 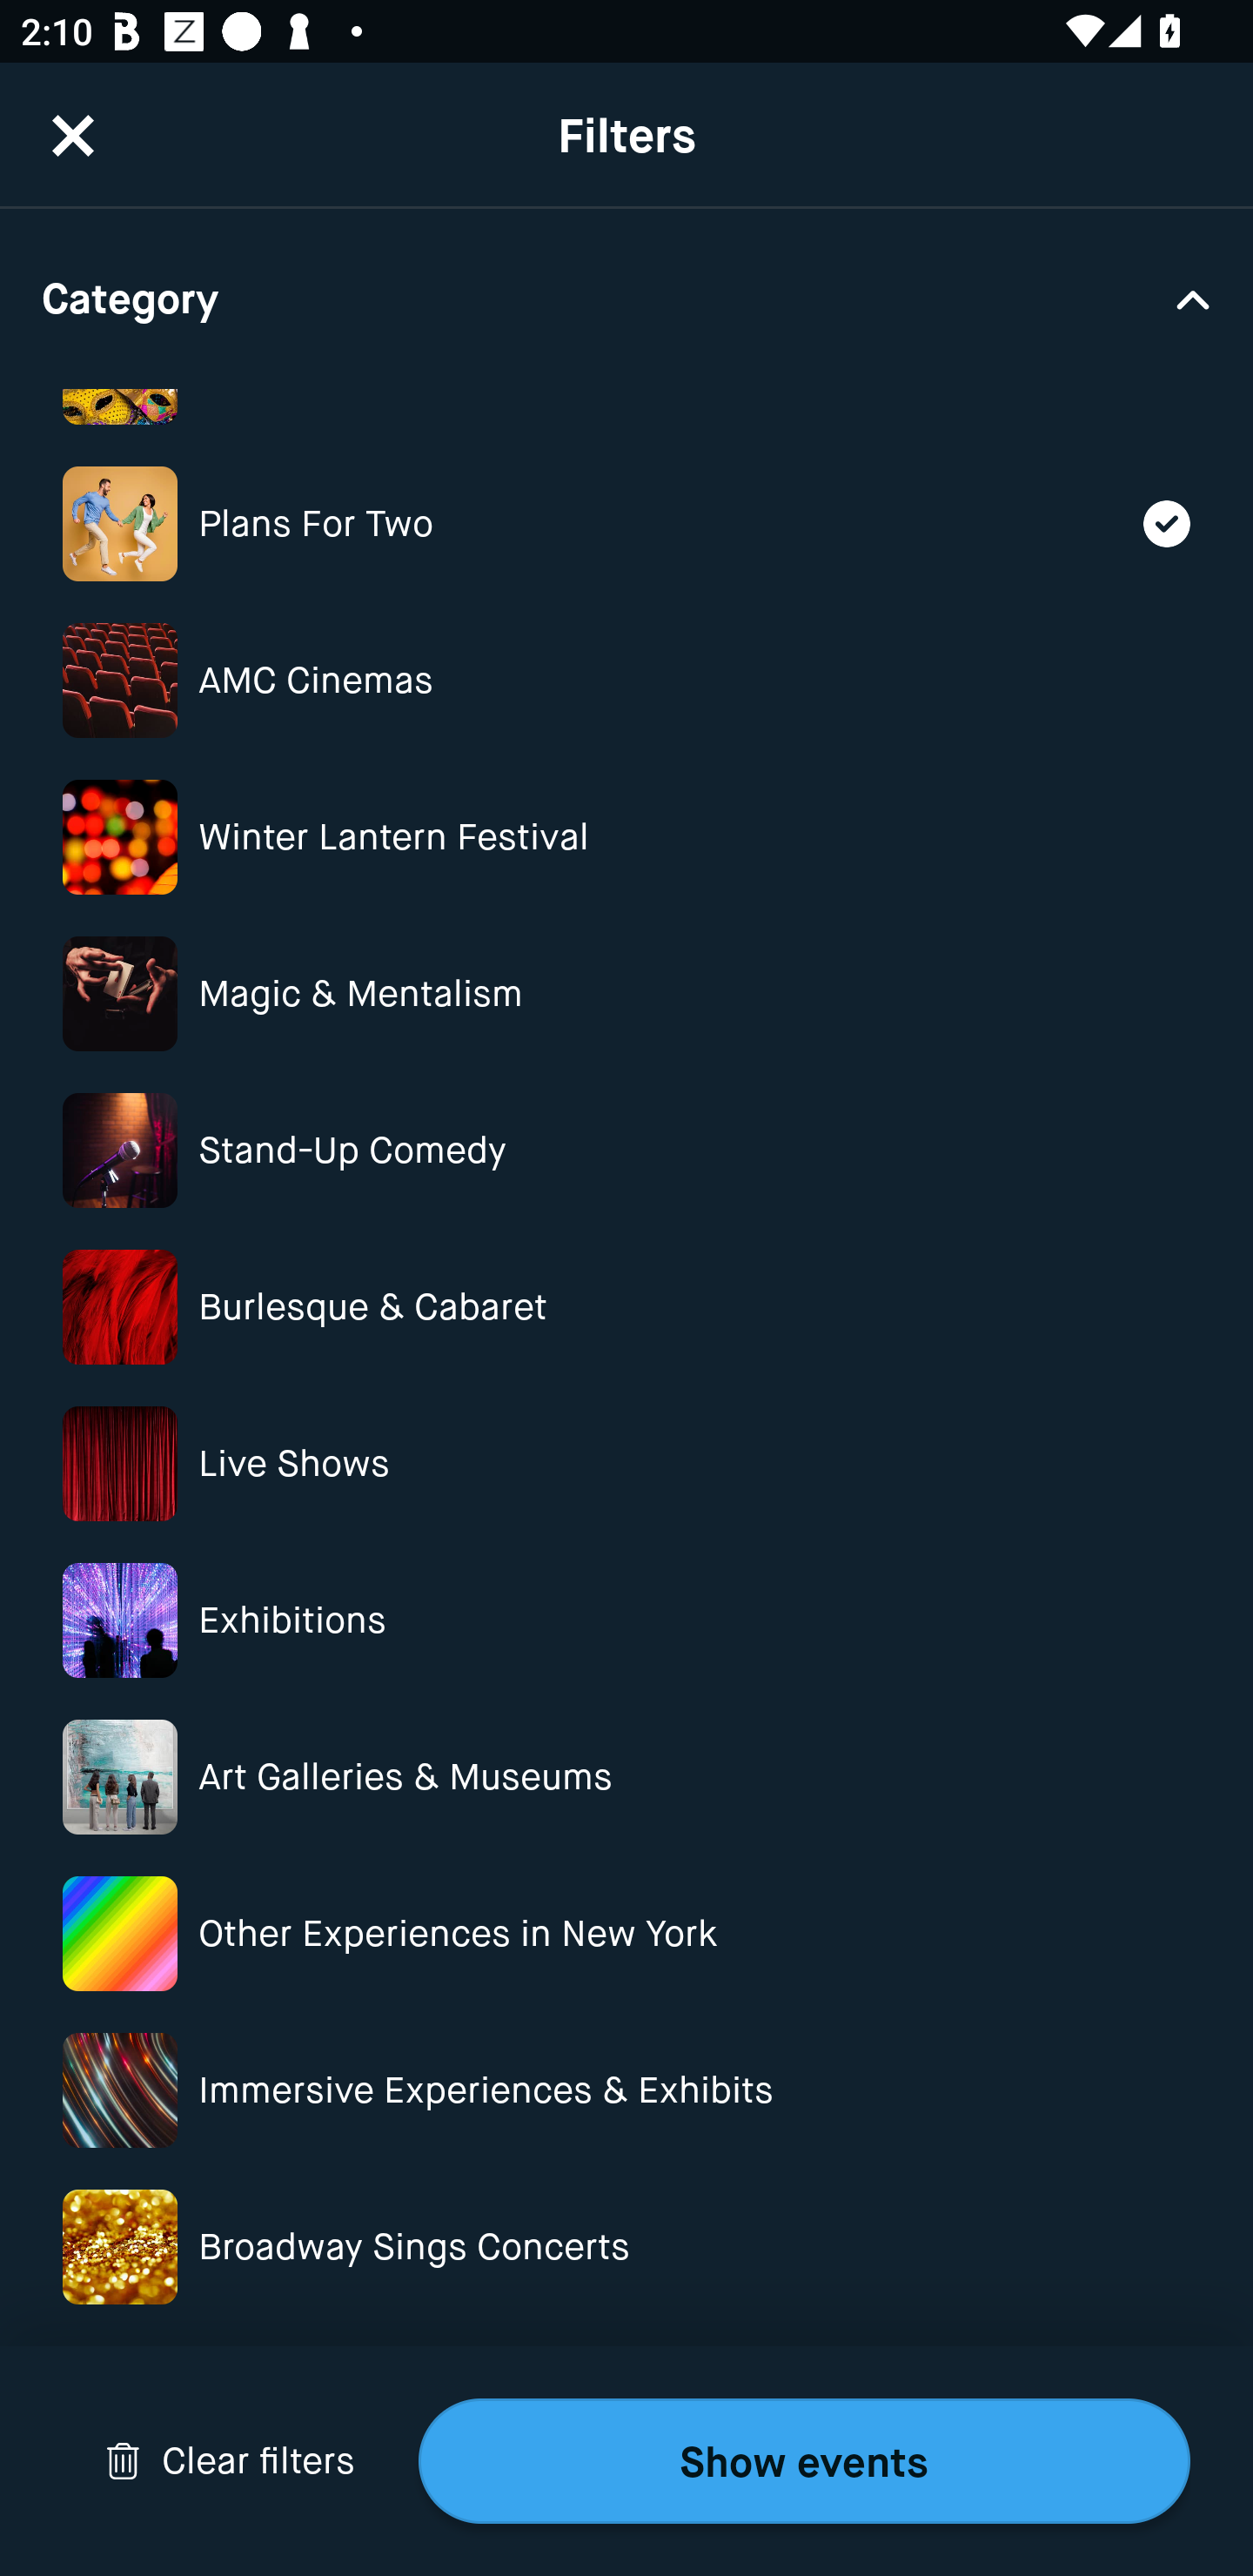 I want to click on Category Image Broadway Sings Concerts, so click(x=626, y=2247).